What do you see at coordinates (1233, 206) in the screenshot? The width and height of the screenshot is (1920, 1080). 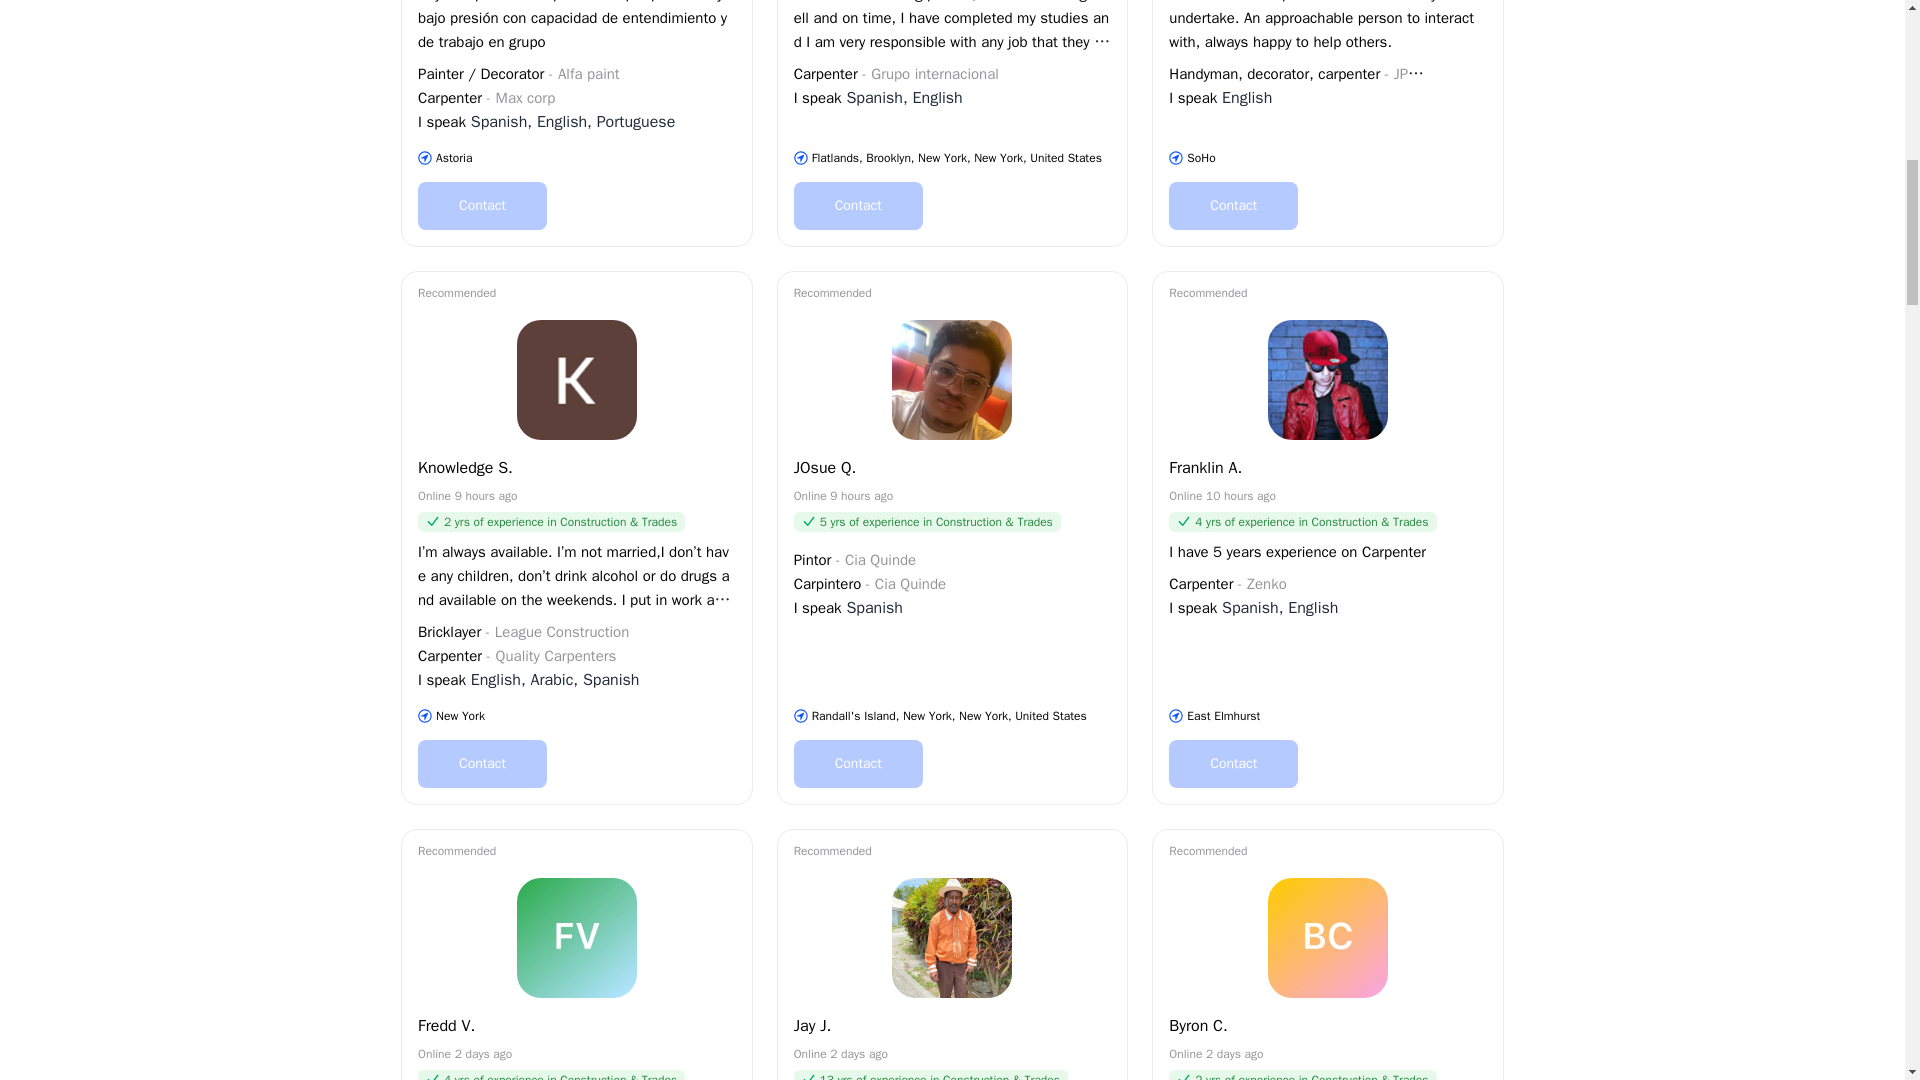 I see `Contact` at bounding box center [1233, 206].